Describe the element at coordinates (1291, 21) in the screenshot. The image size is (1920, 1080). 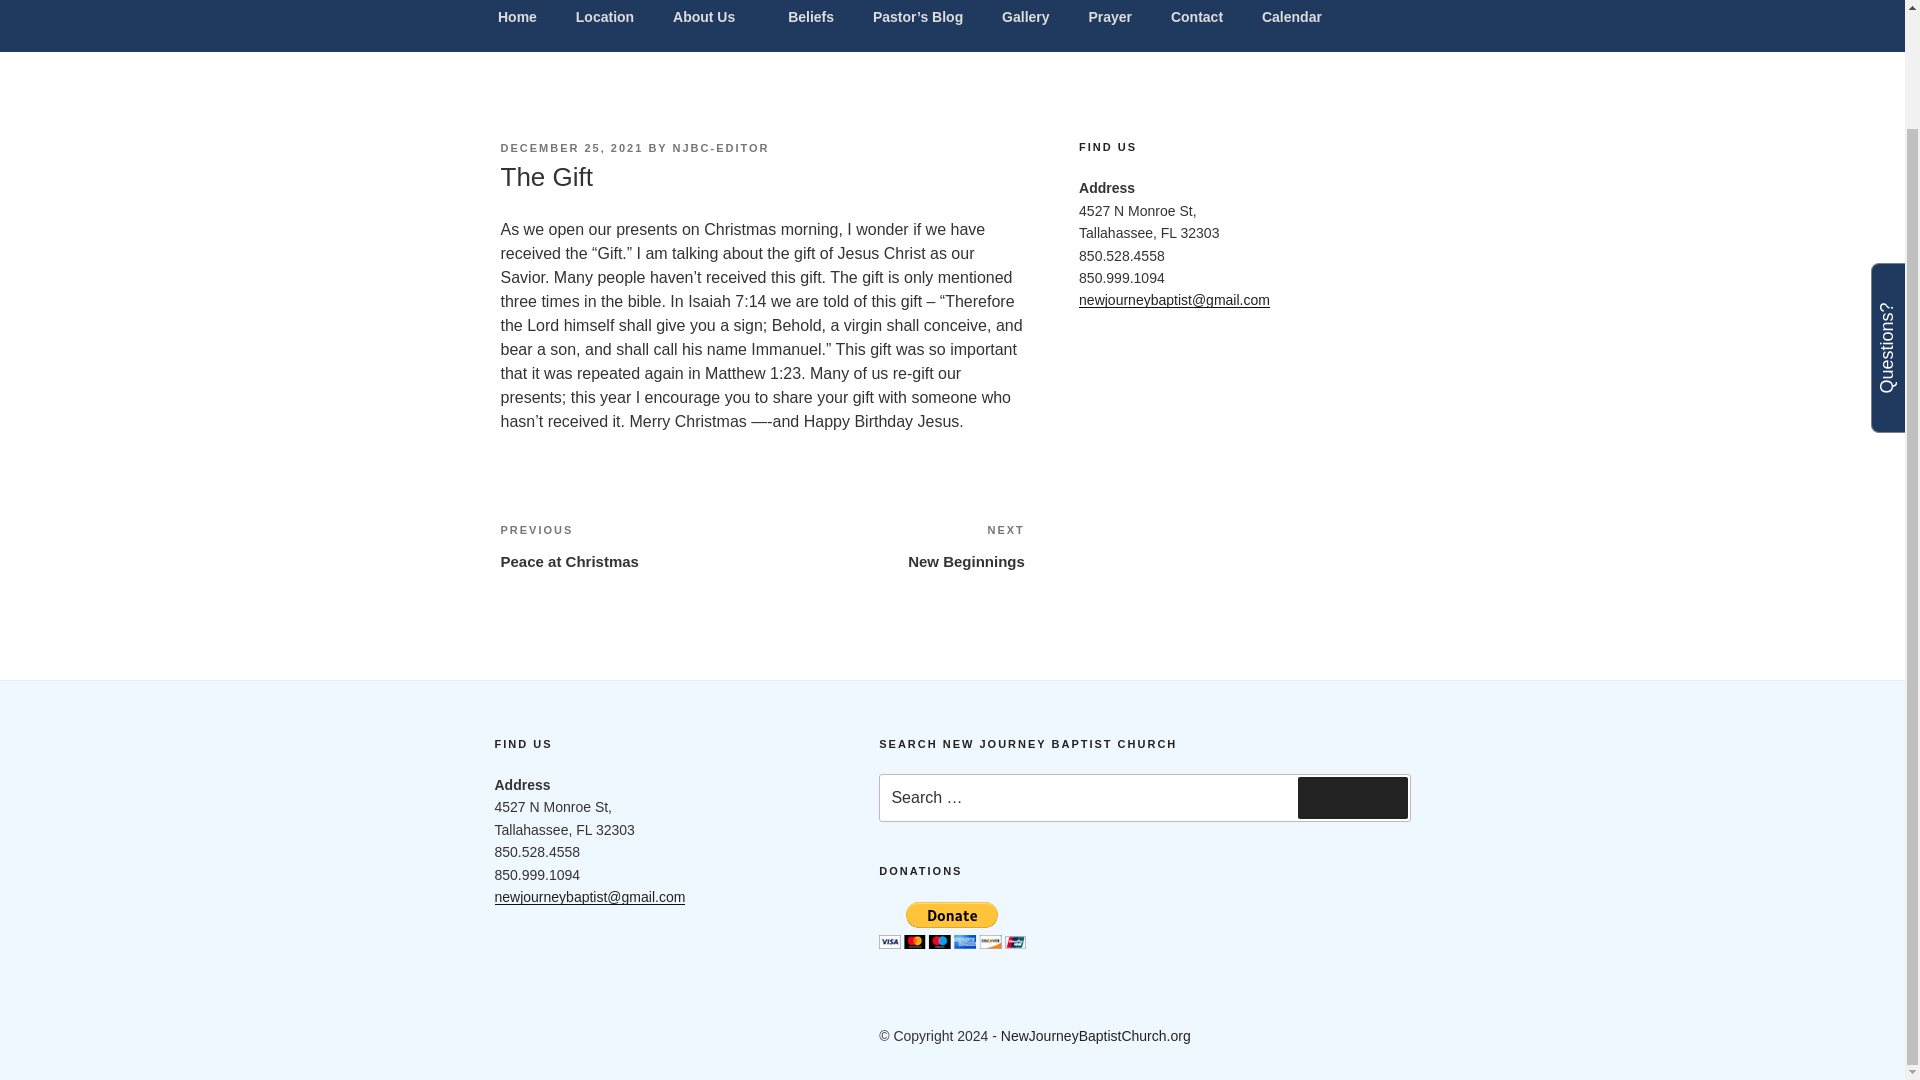
I see `Gallery` at that location.